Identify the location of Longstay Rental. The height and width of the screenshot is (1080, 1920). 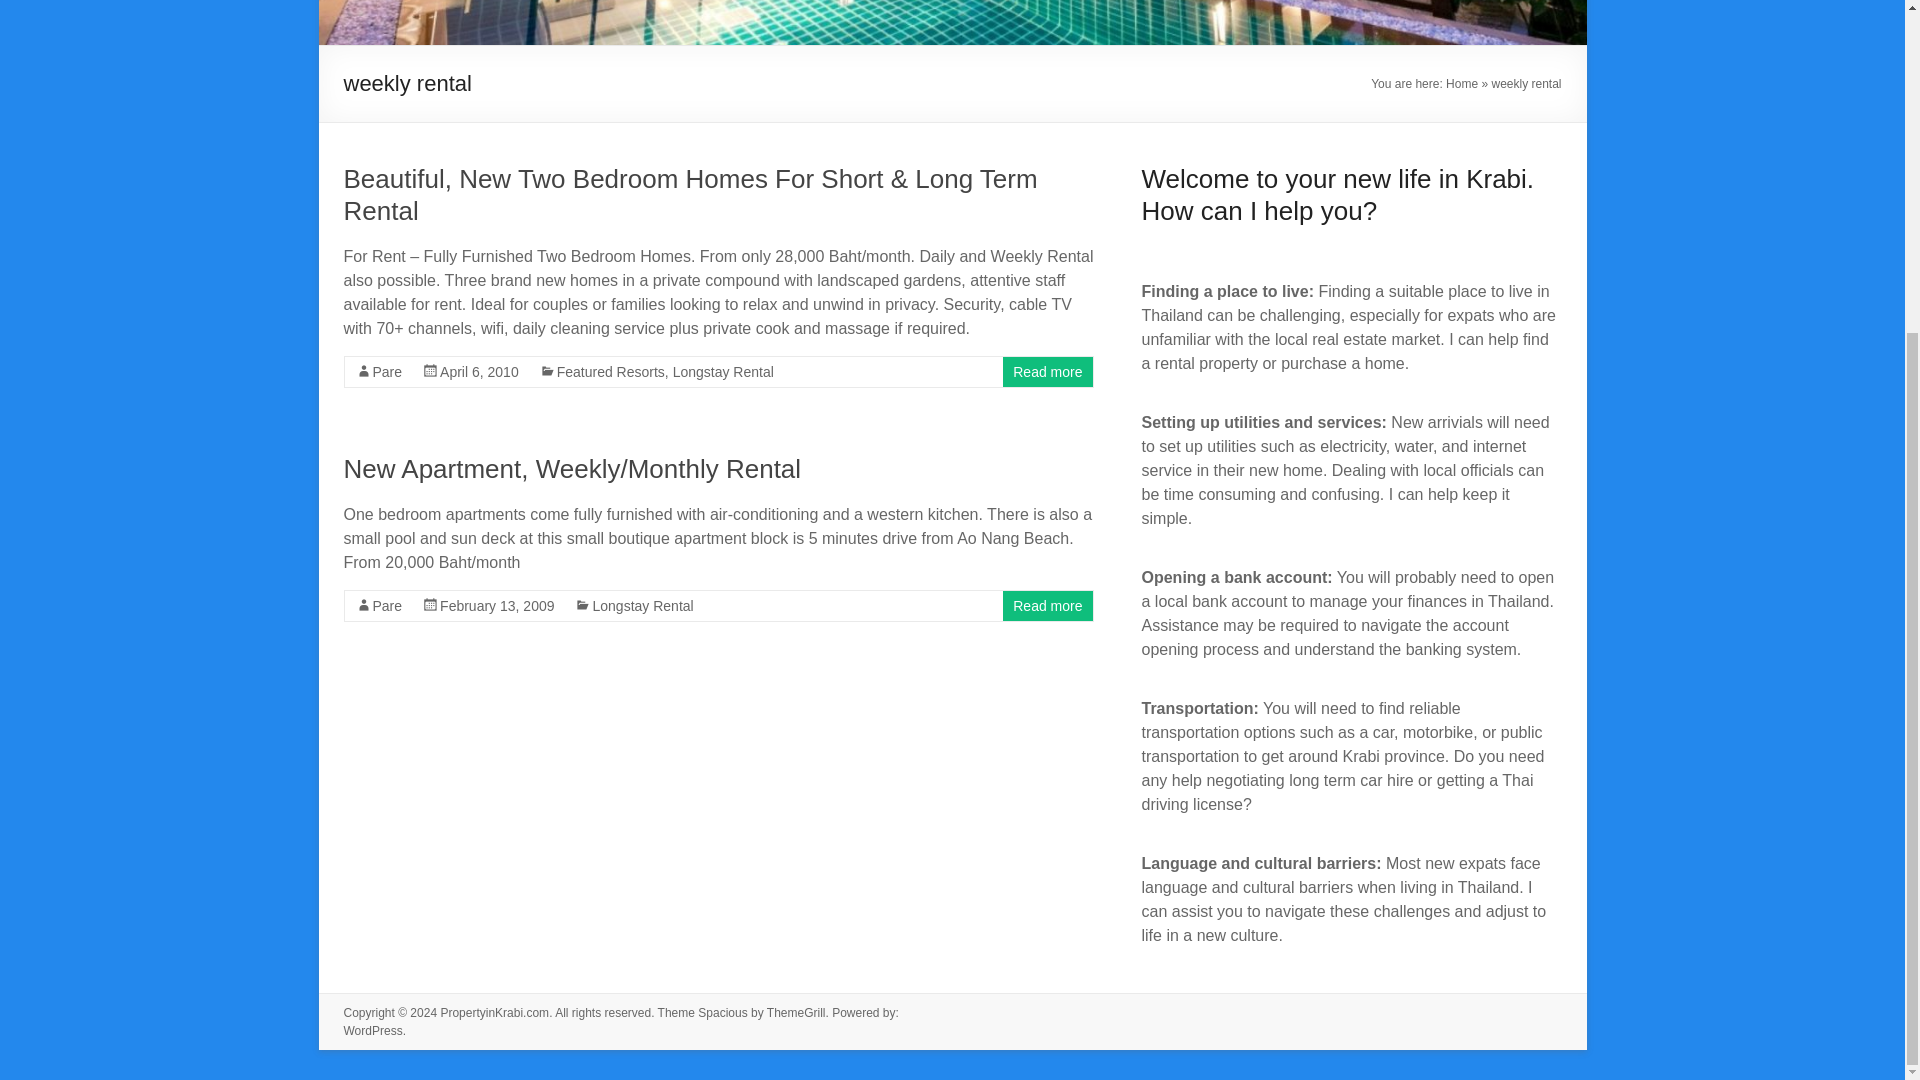
(723, 372).